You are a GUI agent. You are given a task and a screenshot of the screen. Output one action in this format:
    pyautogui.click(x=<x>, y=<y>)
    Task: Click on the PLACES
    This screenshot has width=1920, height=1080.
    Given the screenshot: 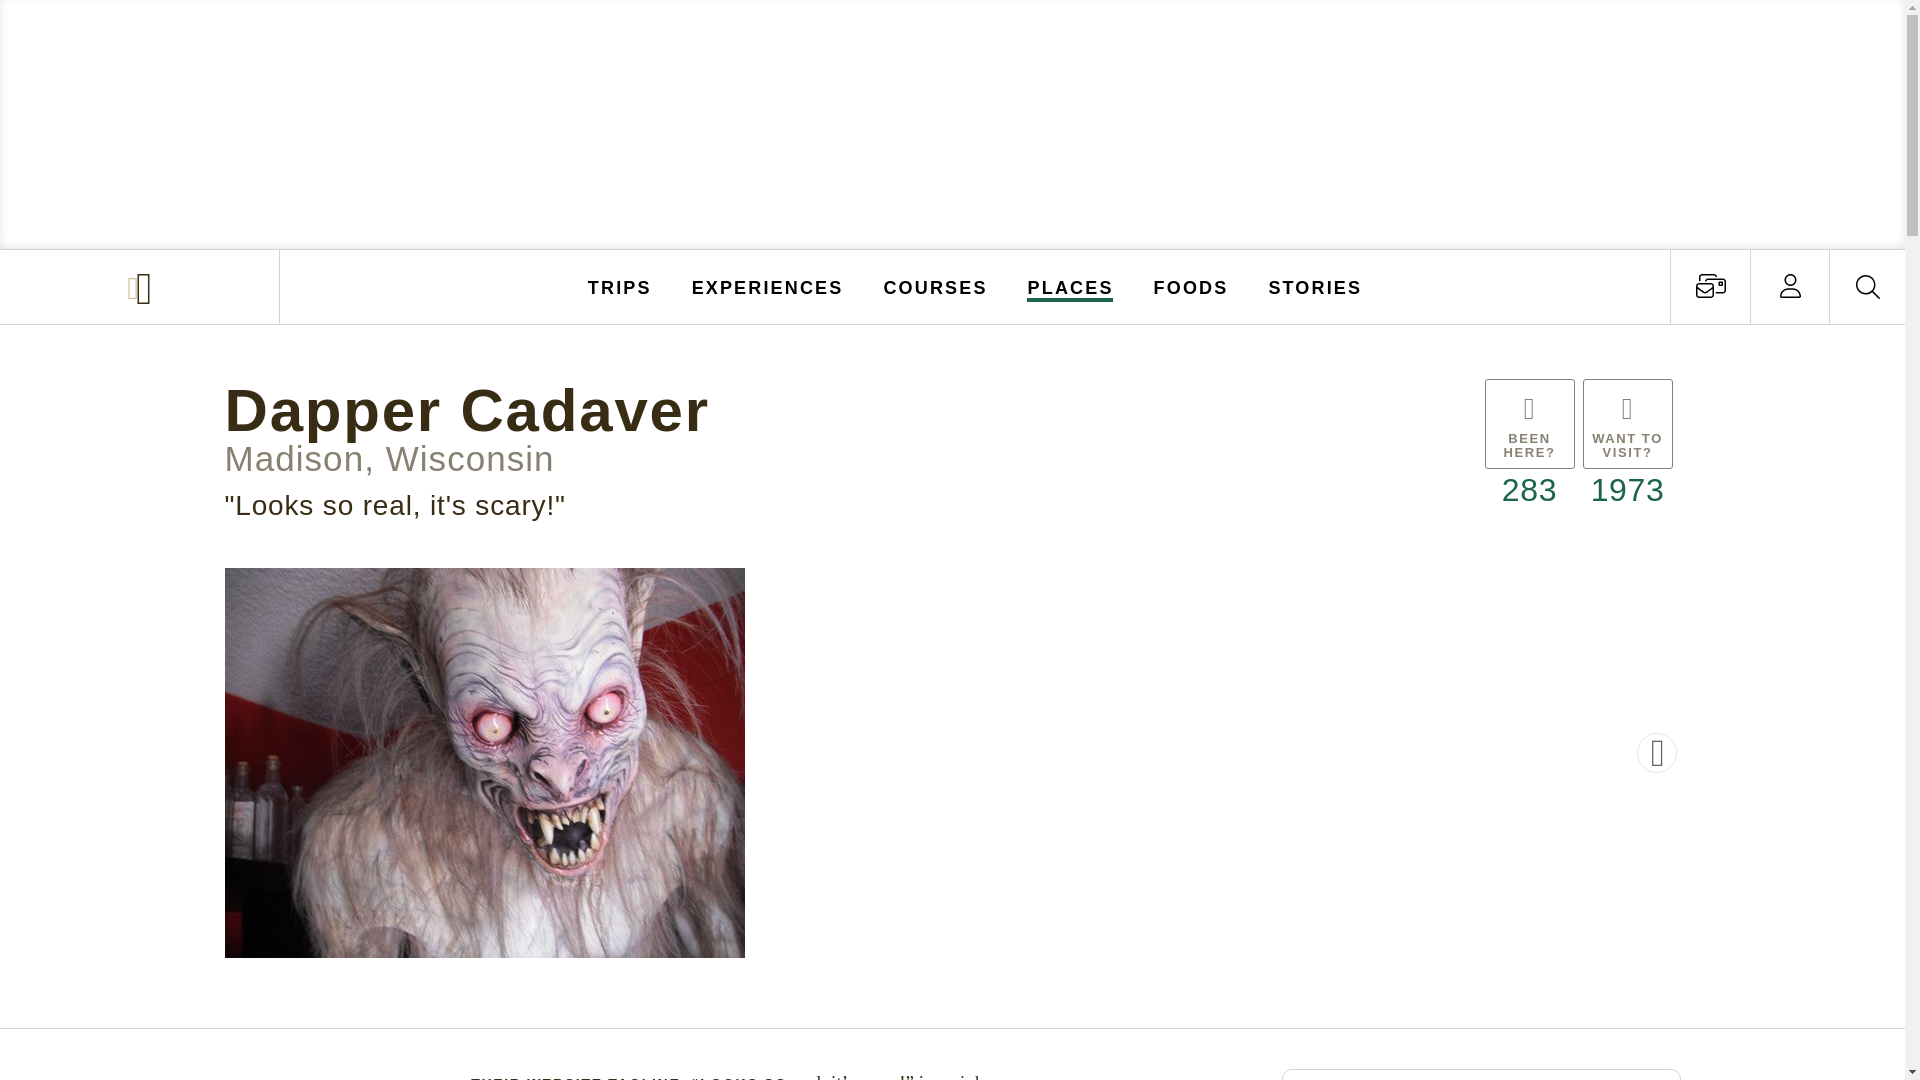 What is the action you would take?
    pyautogui.click(x=1071, y=286)
    